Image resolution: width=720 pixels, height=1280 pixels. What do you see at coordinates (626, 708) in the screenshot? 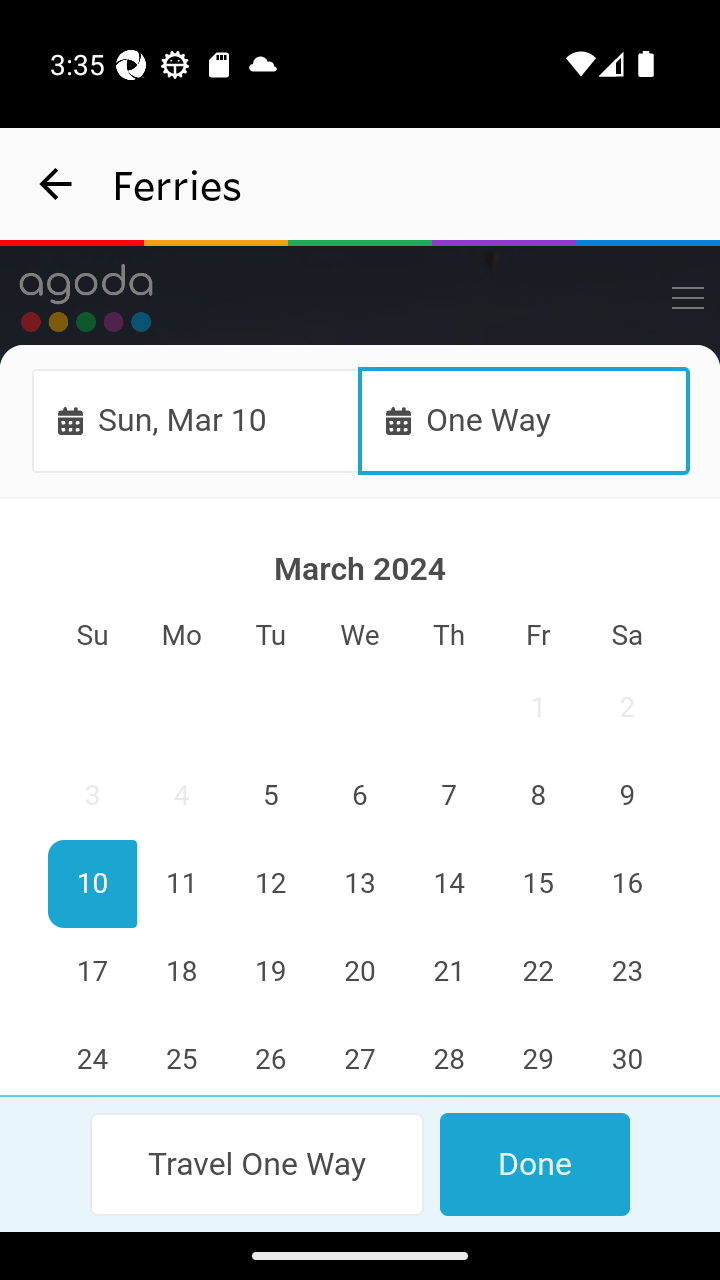
I see `2` at bounding box center [626, 708].